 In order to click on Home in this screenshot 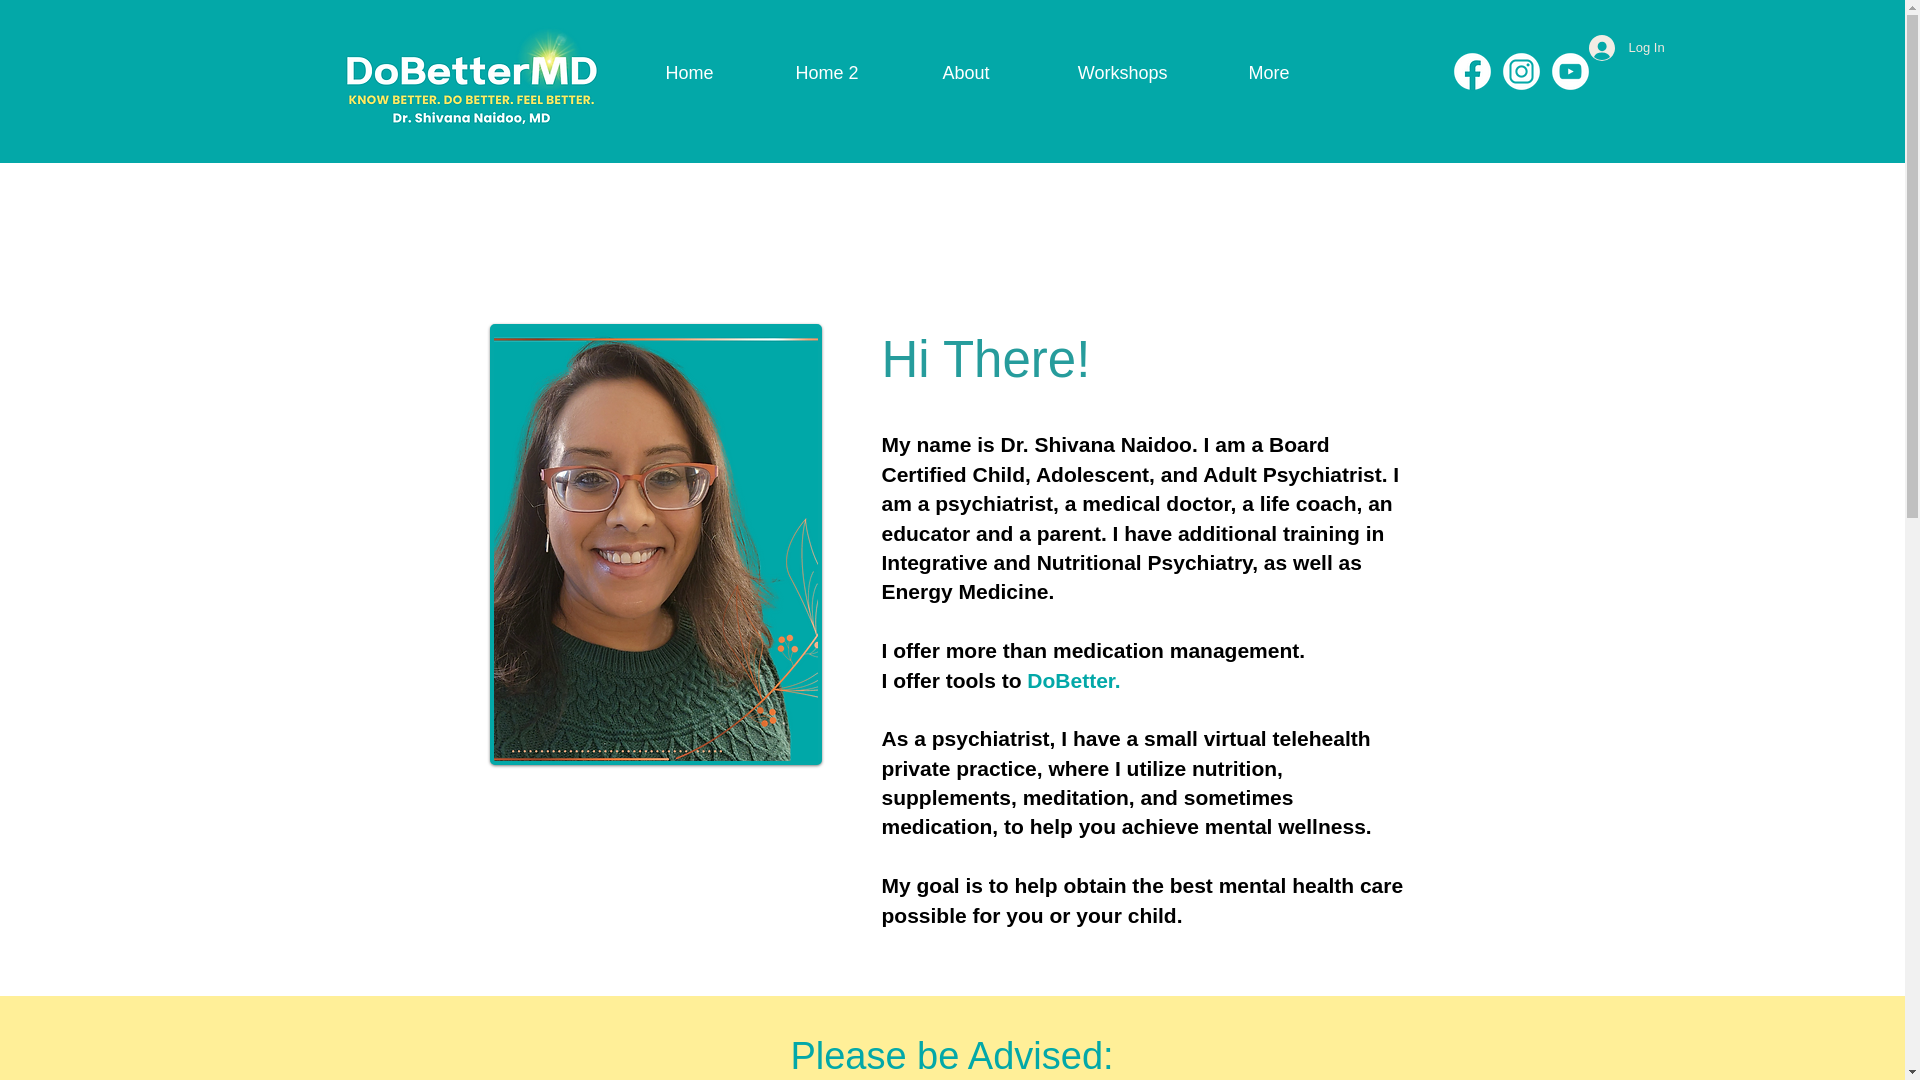, I will do `click(664, 72)`.